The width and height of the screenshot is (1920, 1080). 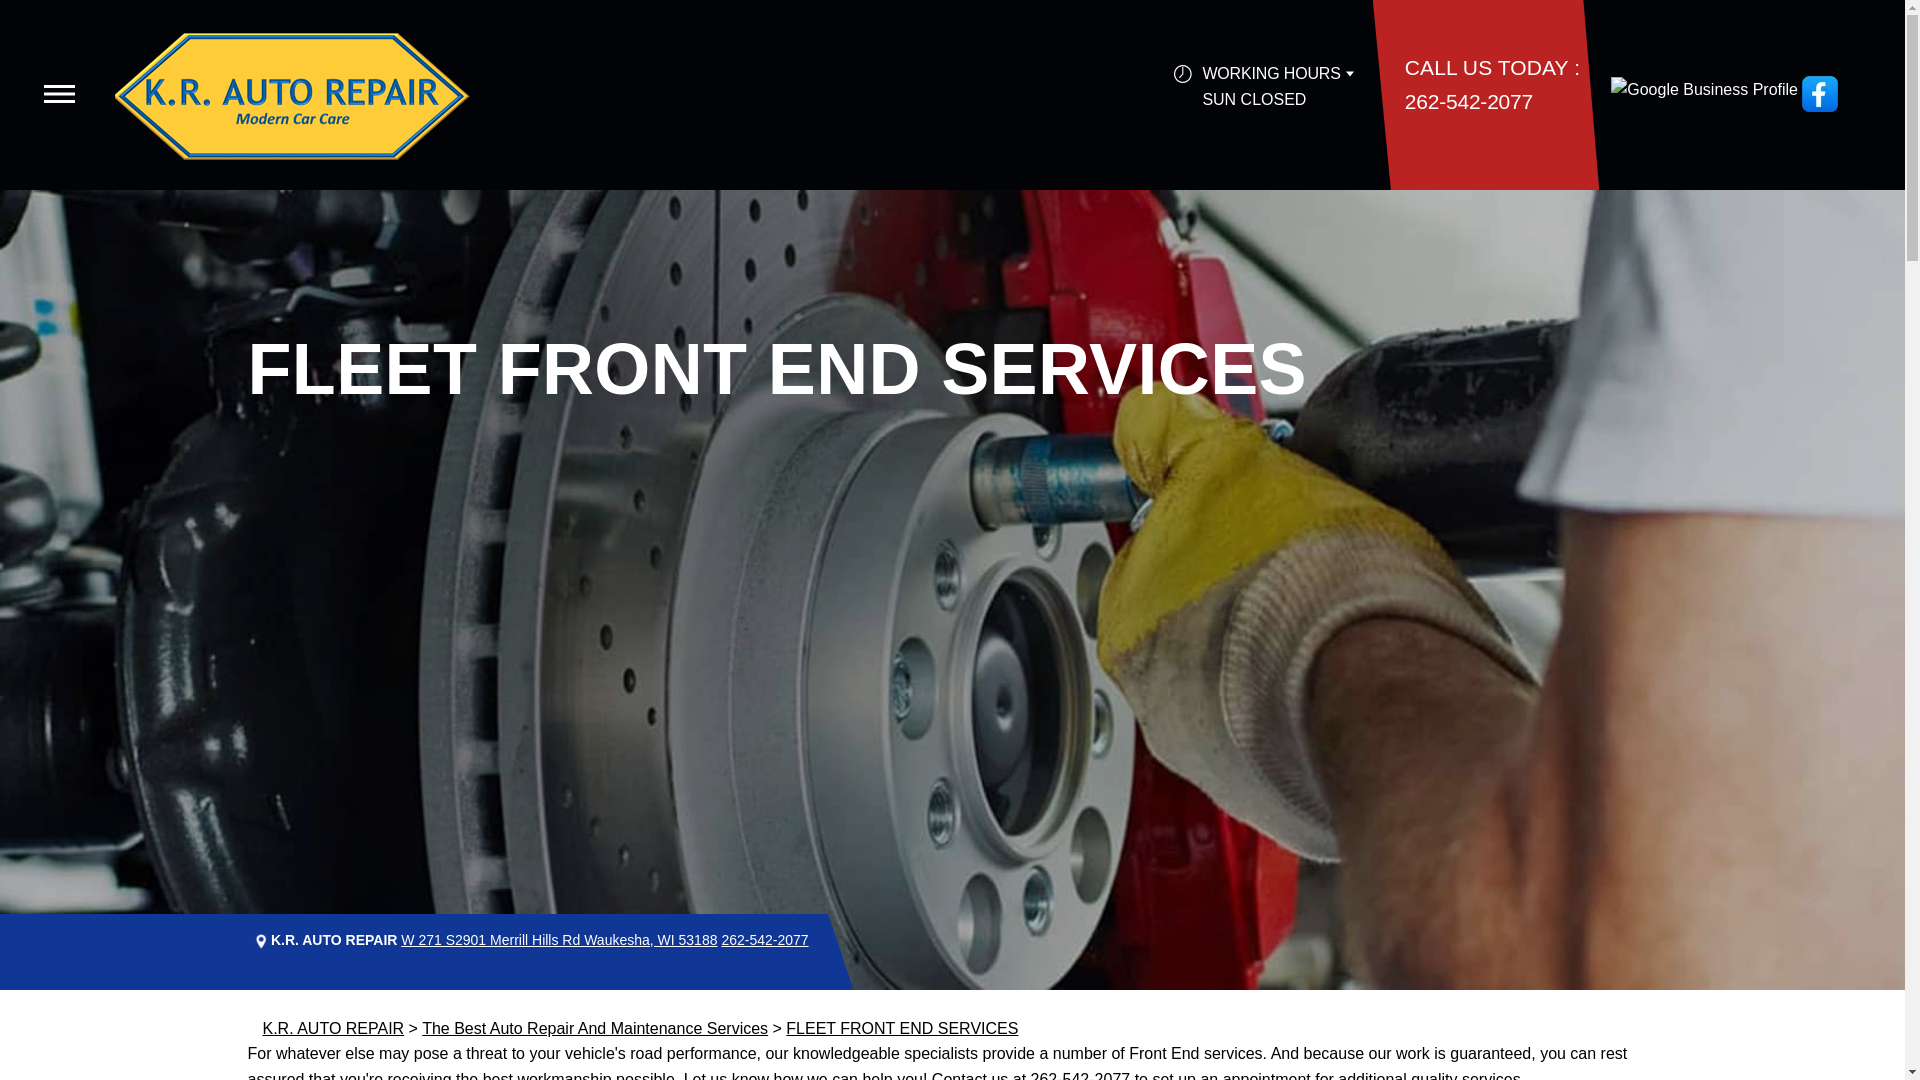 What do you see at coordinates (764, 940) in the screenshot?
I see `262-542-2077` at bounding box center [764, 940].